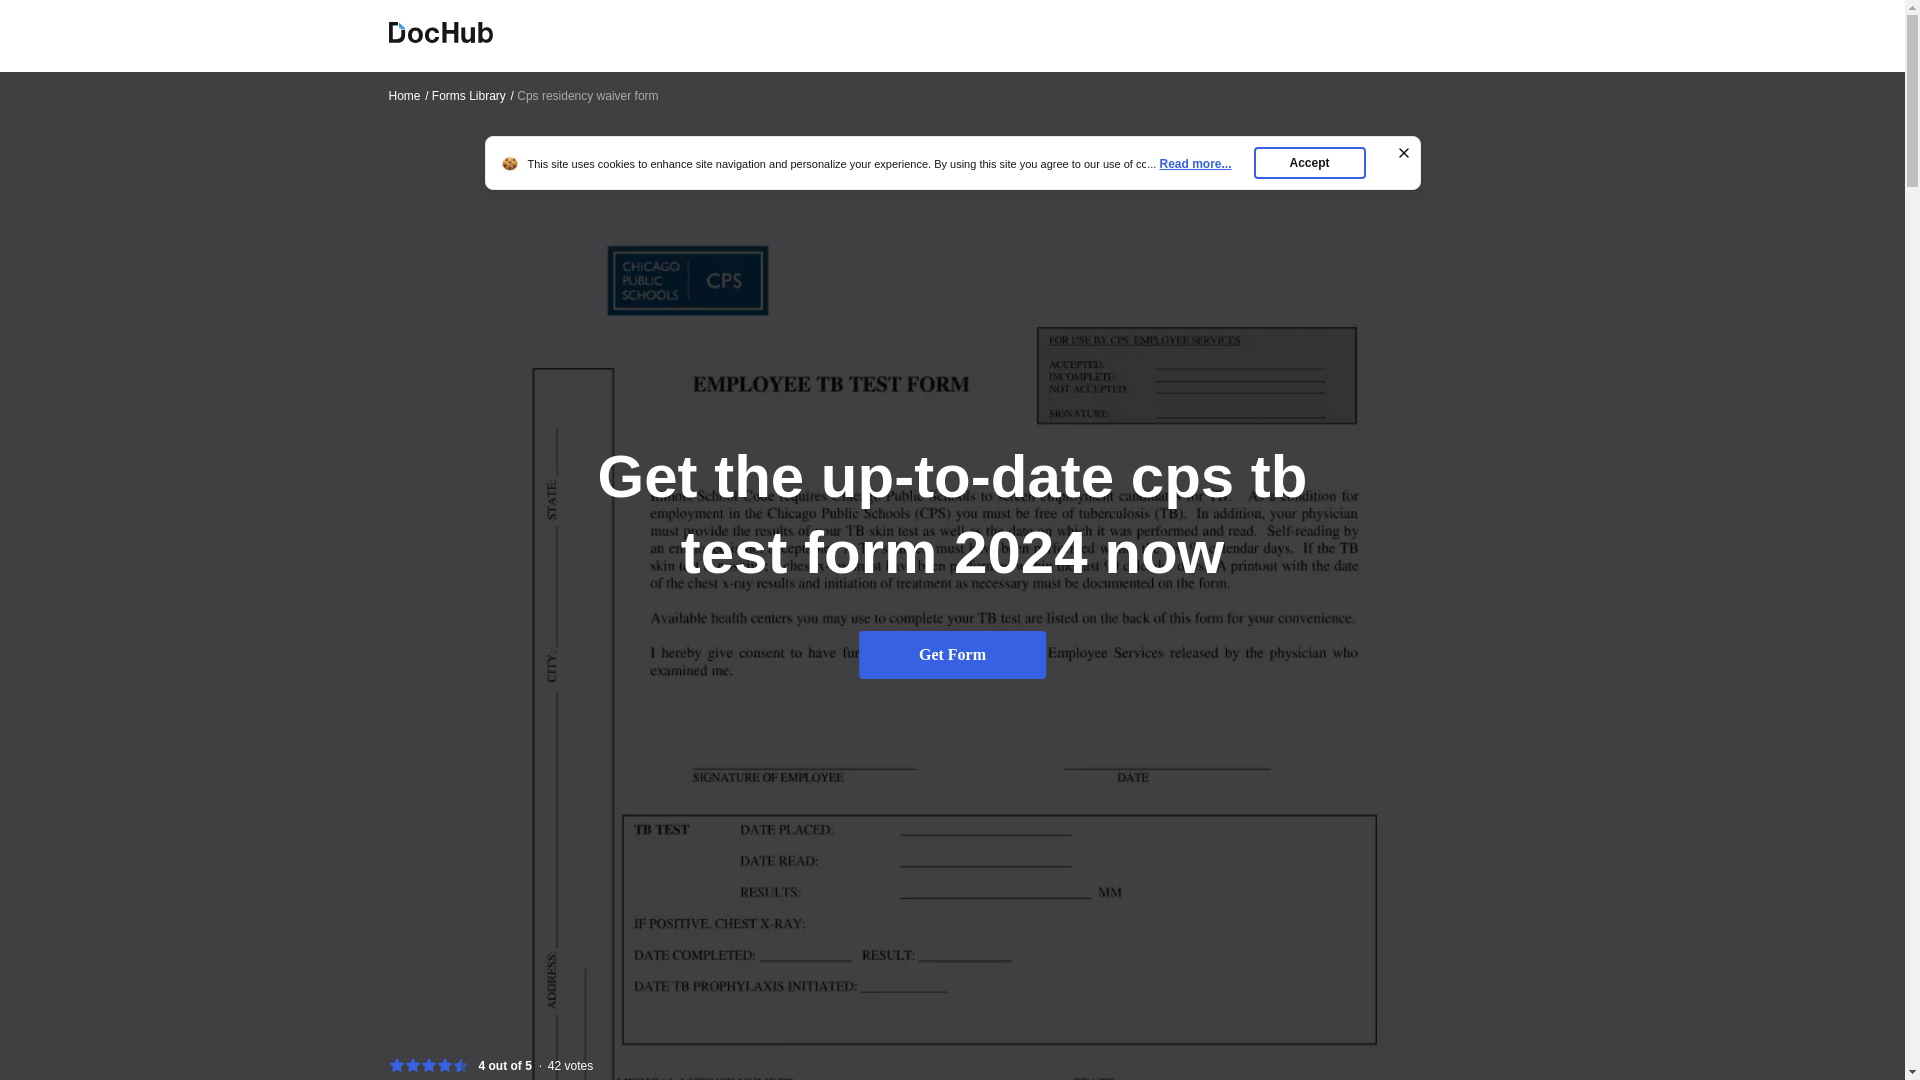 The width and height of the screenshot is (1920, 1080). What do you see at coordinates (952, 575) in the screenshot?
I see `Home` at bounding box center [952, 575].